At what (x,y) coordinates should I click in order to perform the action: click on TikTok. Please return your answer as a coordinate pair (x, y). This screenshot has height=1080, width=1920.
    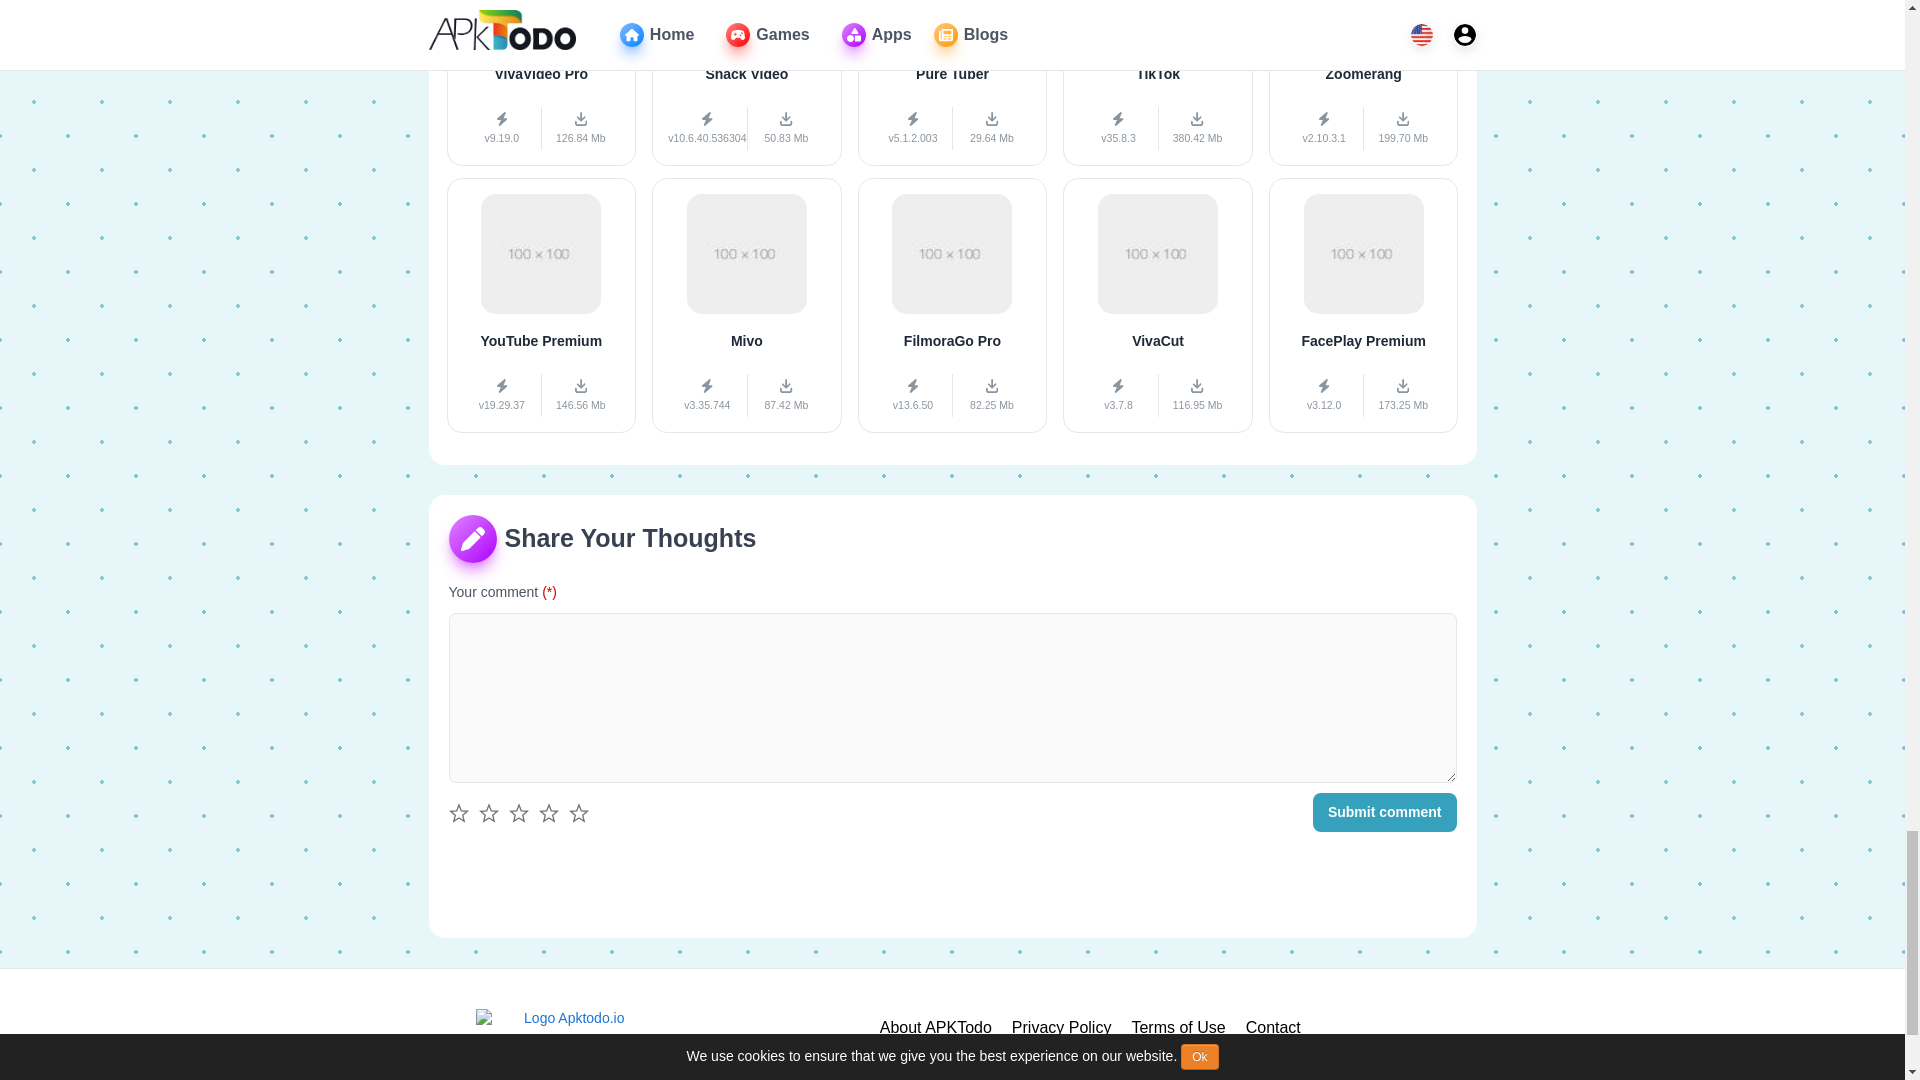
    Looking at the image, I should click on (1158, 84).